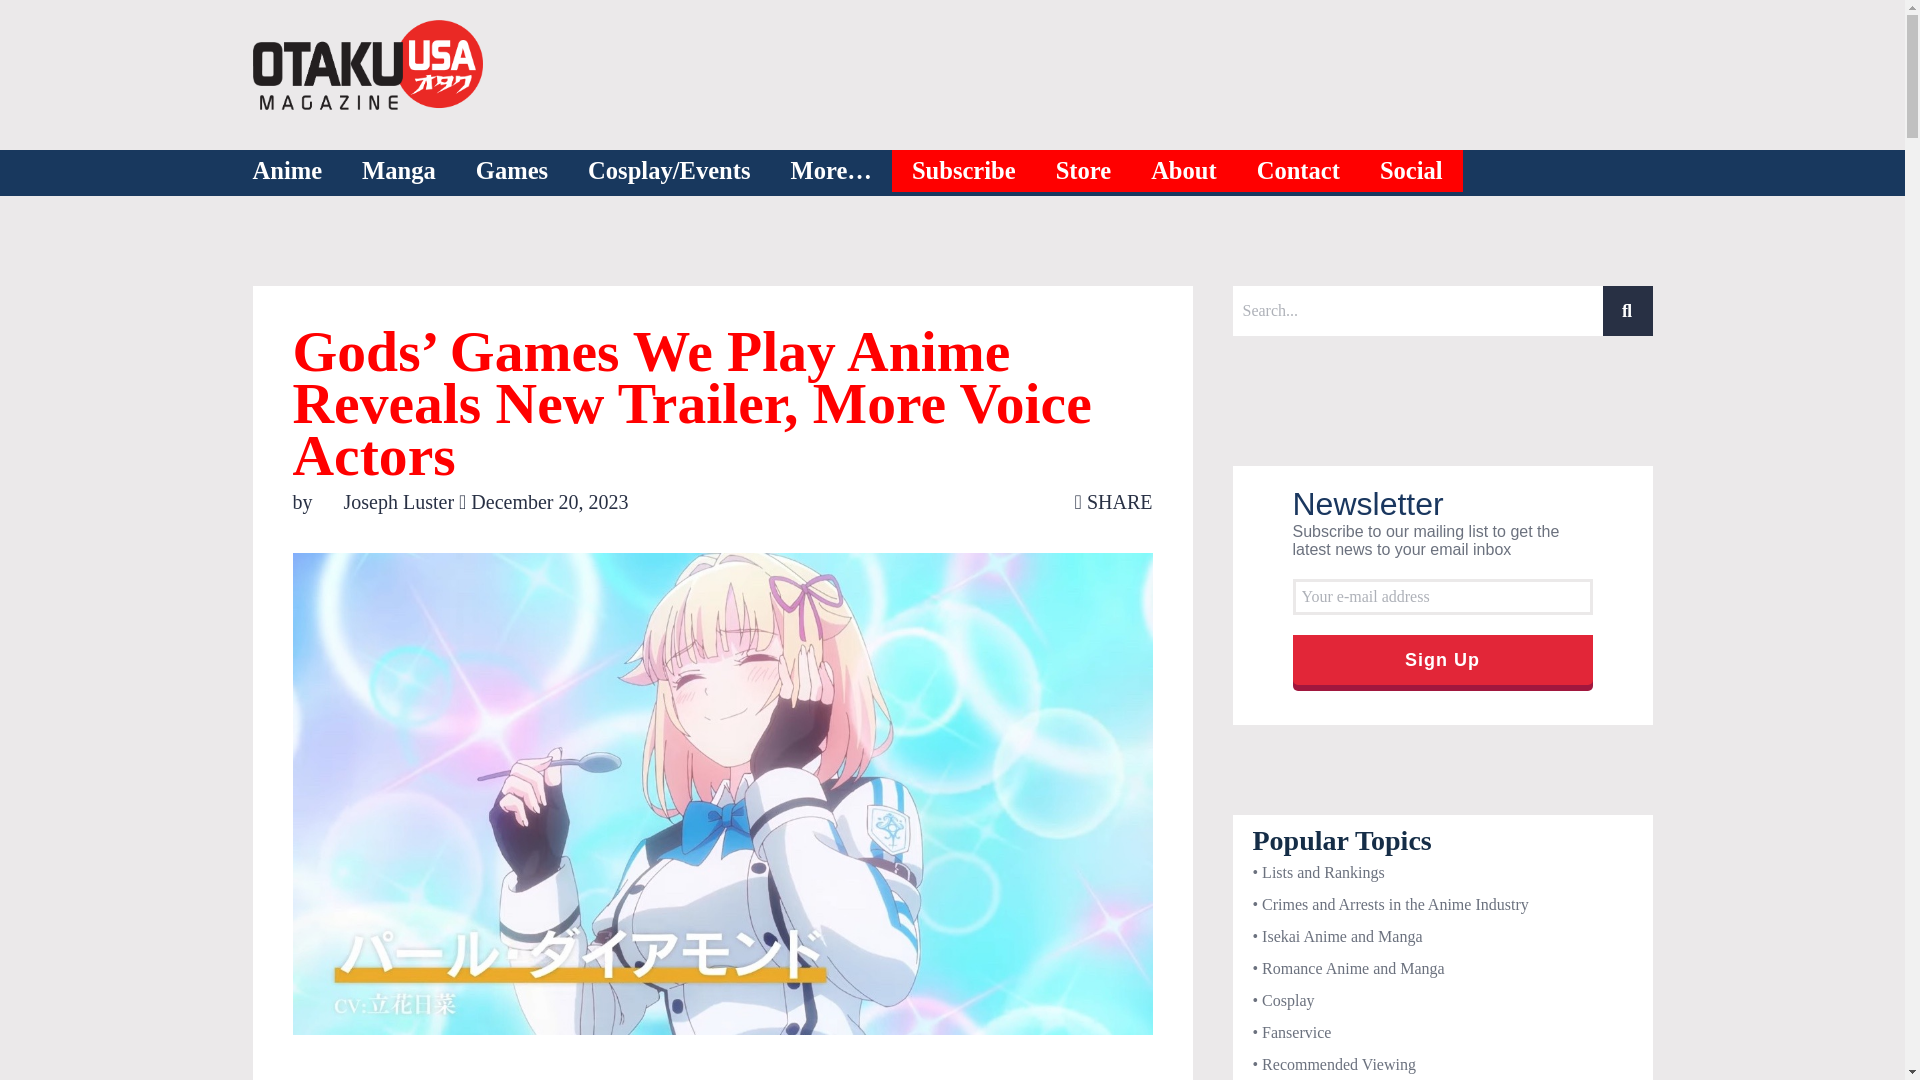  I want to click on Sign Up, so click(1442, 660).